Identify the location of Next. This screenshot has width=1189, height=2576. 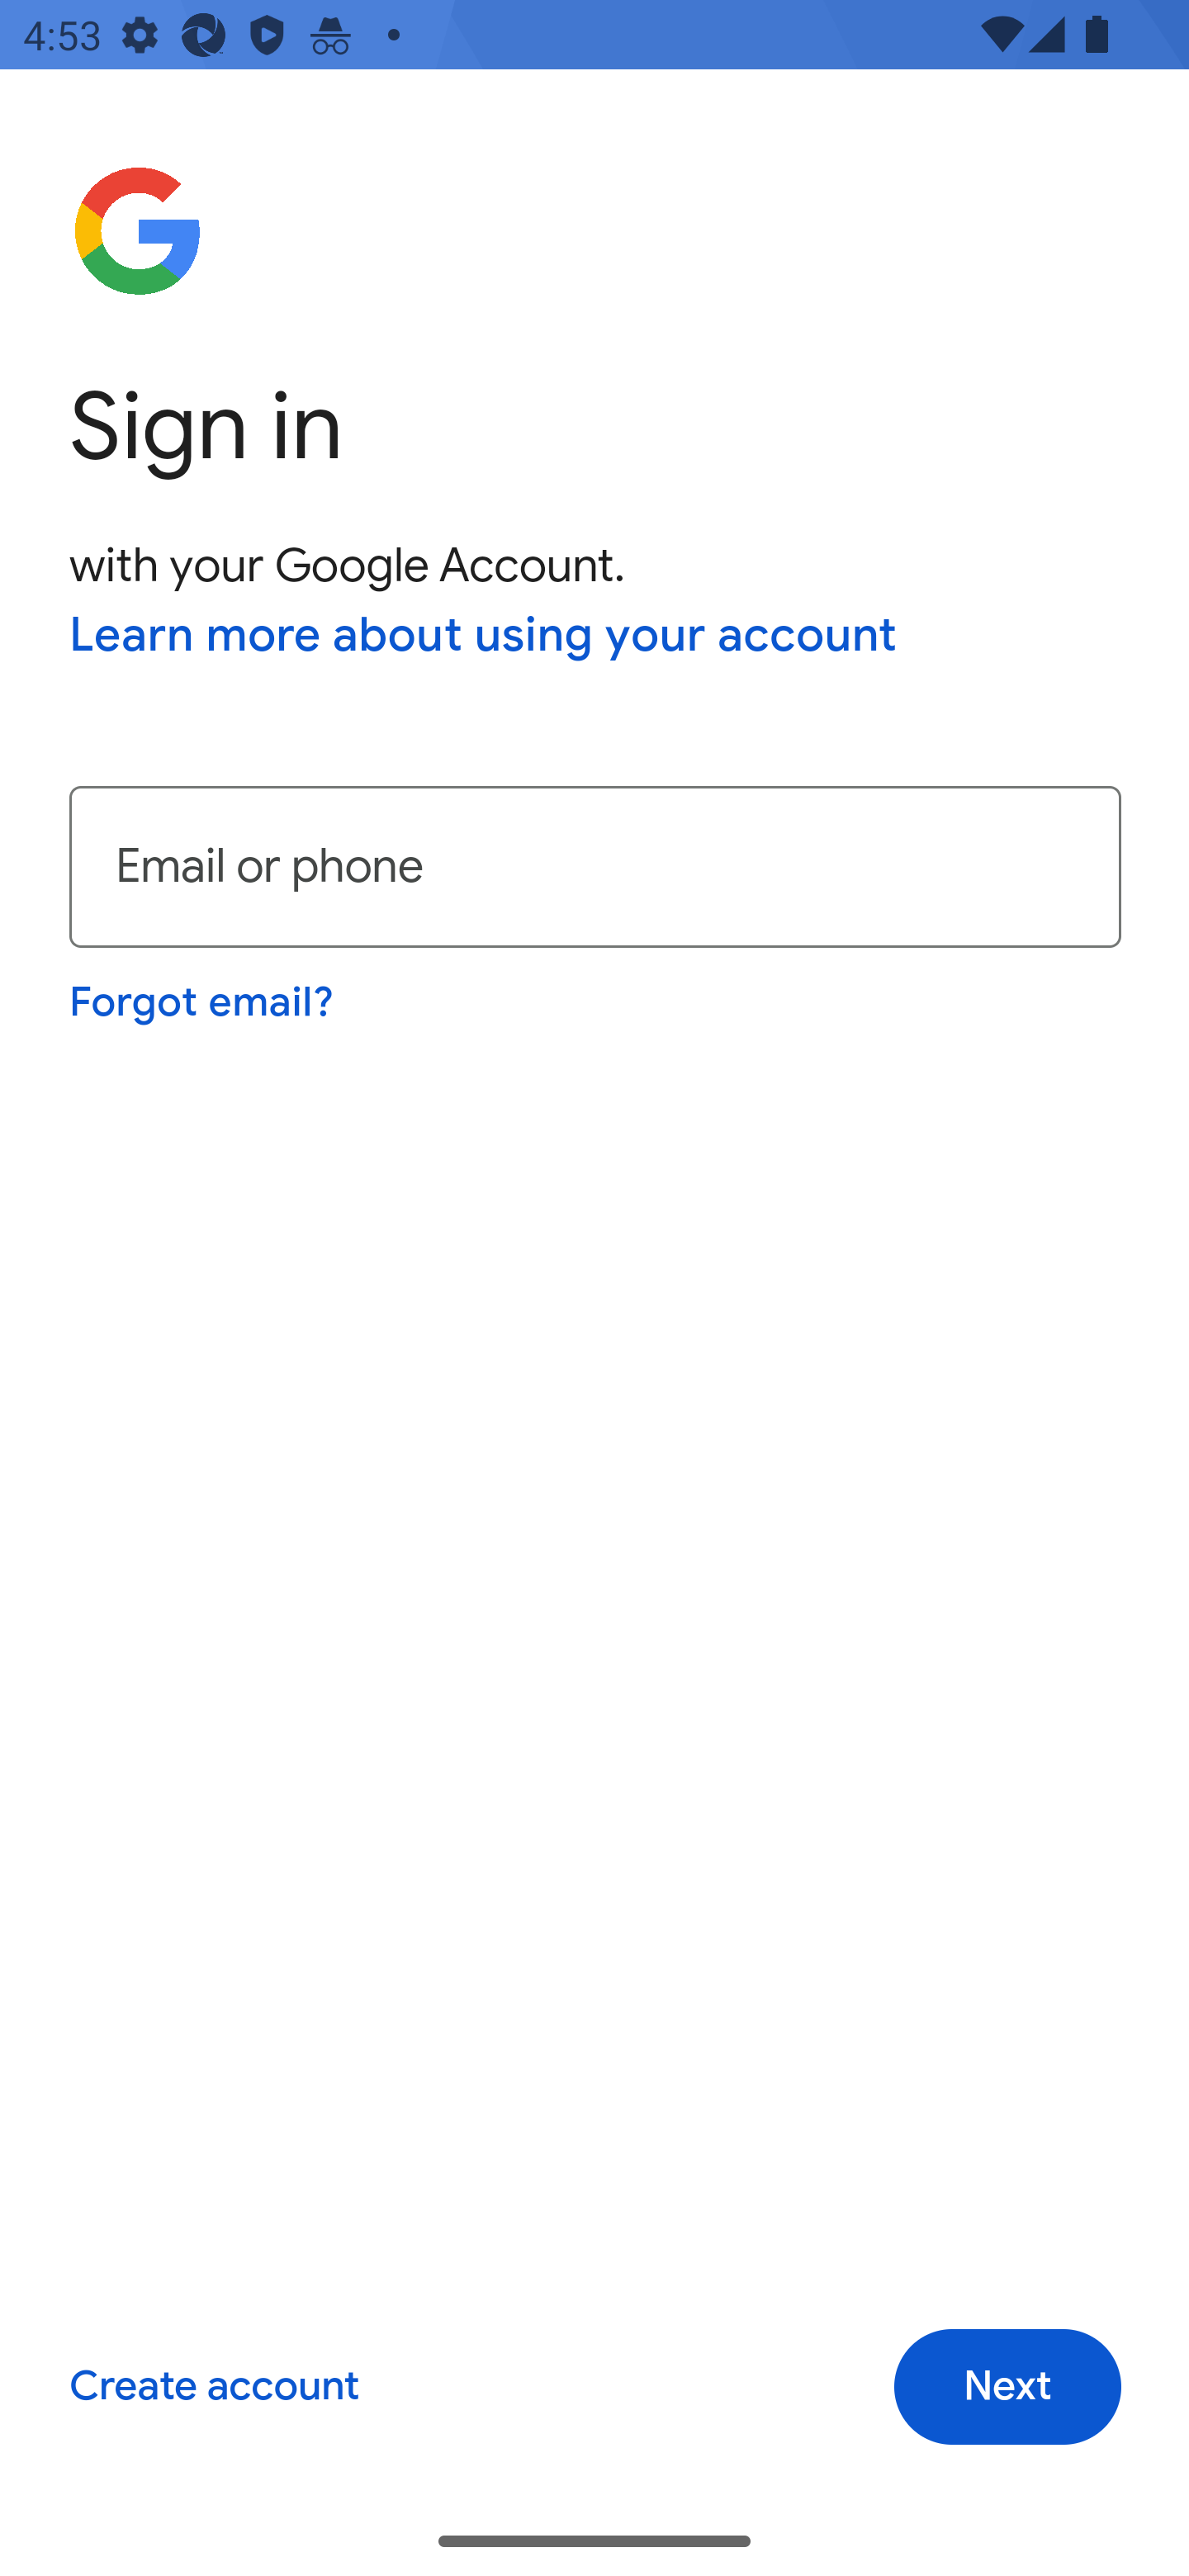
(1007, 2388).